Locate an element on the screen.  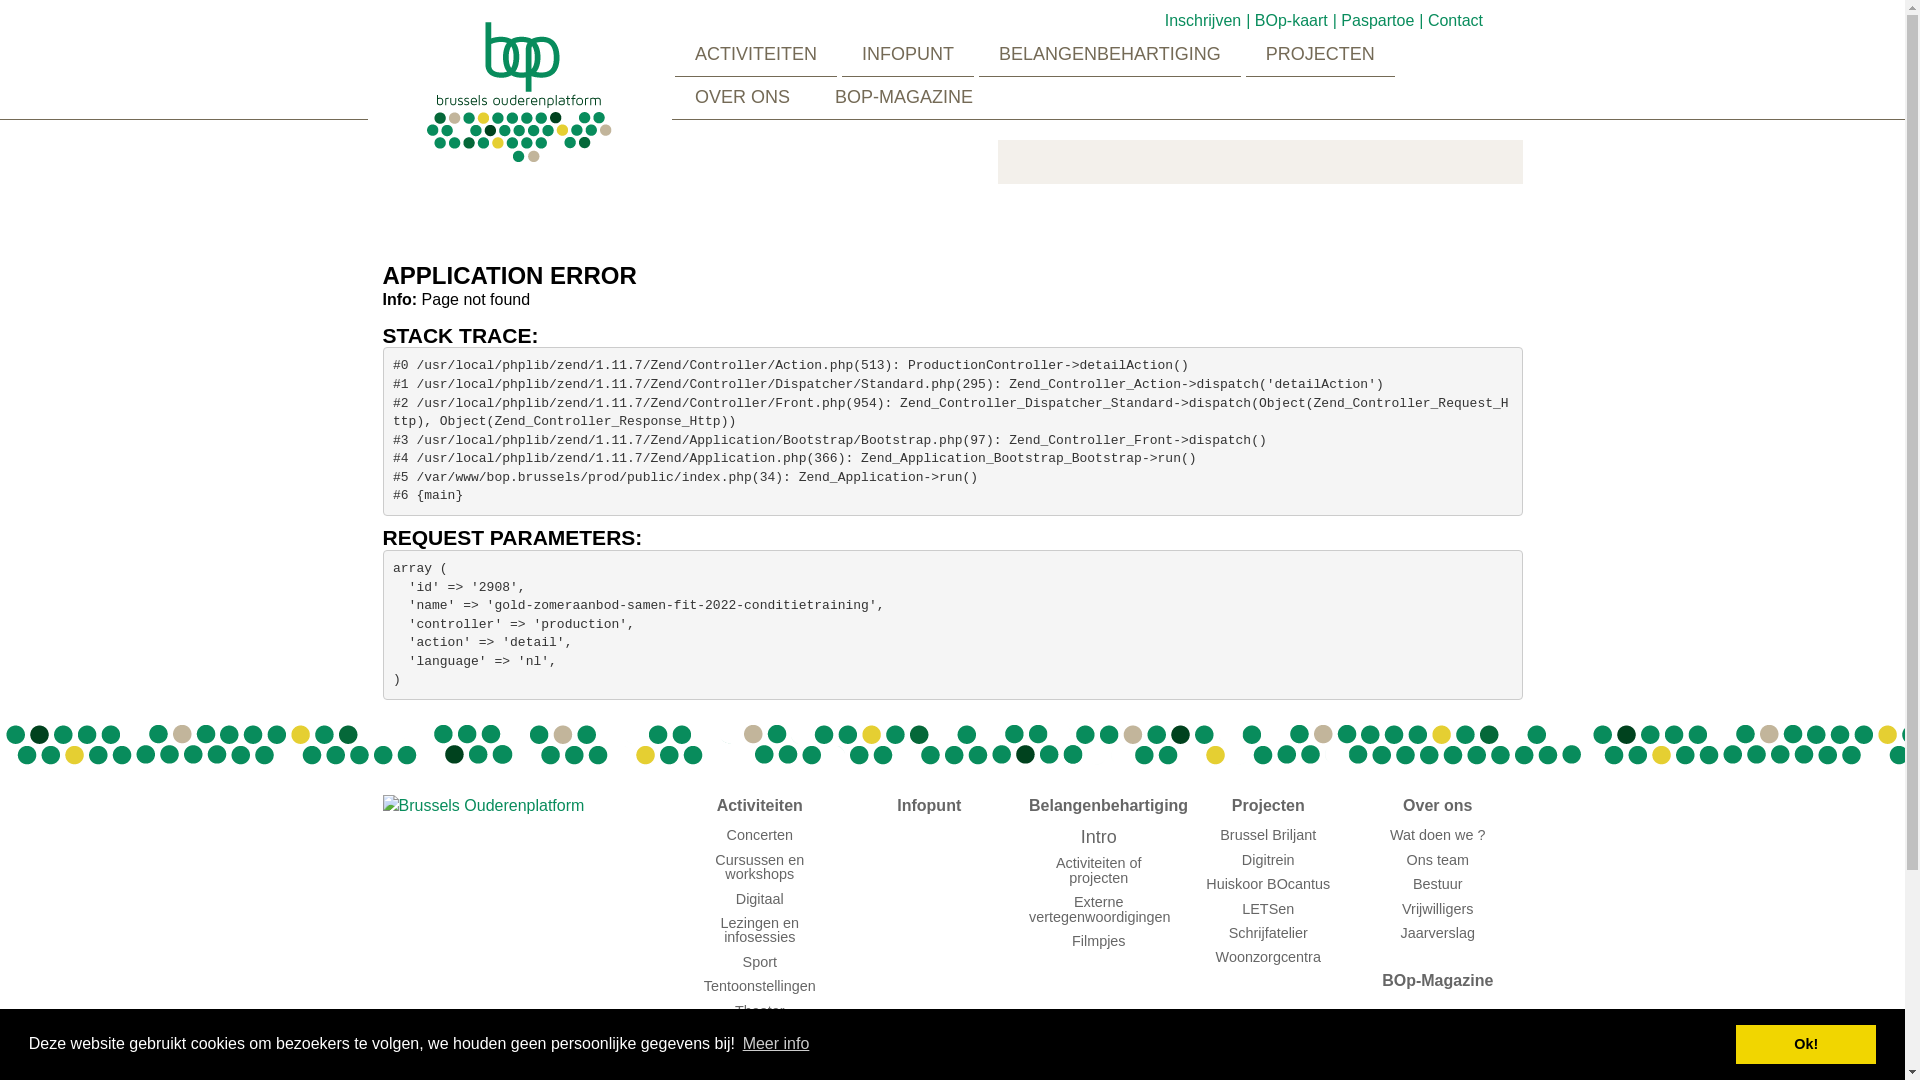
Over ons is located at coordinates (1438, 806).